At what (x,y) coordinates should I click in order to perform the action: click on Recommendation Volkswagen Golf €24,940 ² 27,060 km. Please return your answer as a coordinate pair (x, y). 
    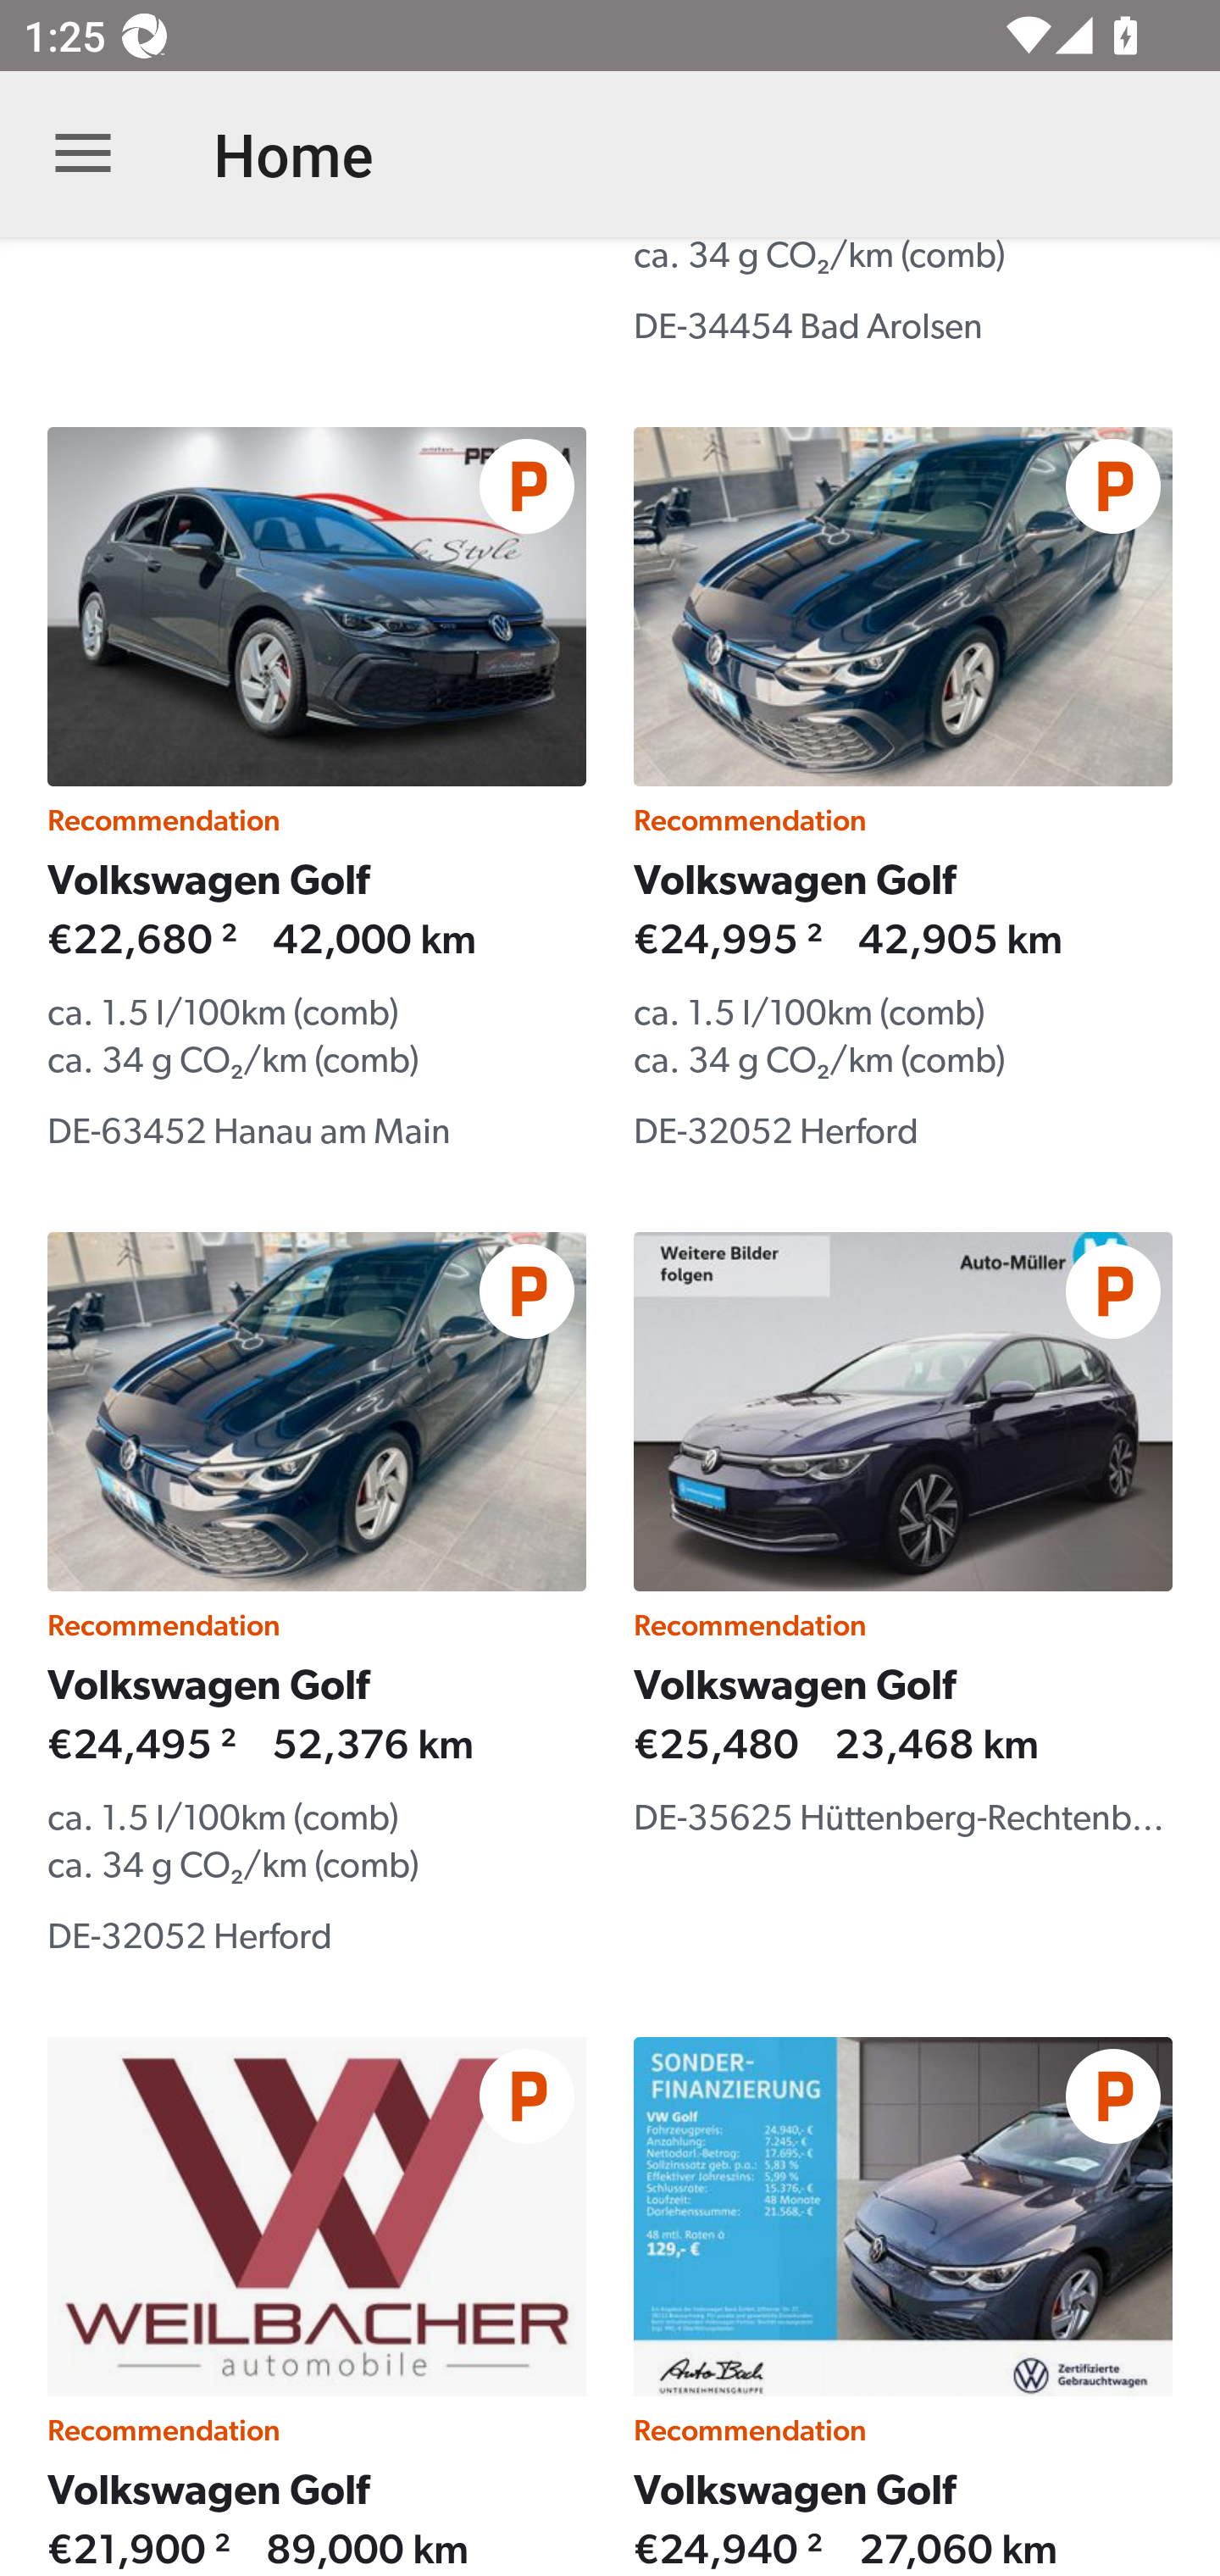
    Looking at the image, I should click on (902, 2307).